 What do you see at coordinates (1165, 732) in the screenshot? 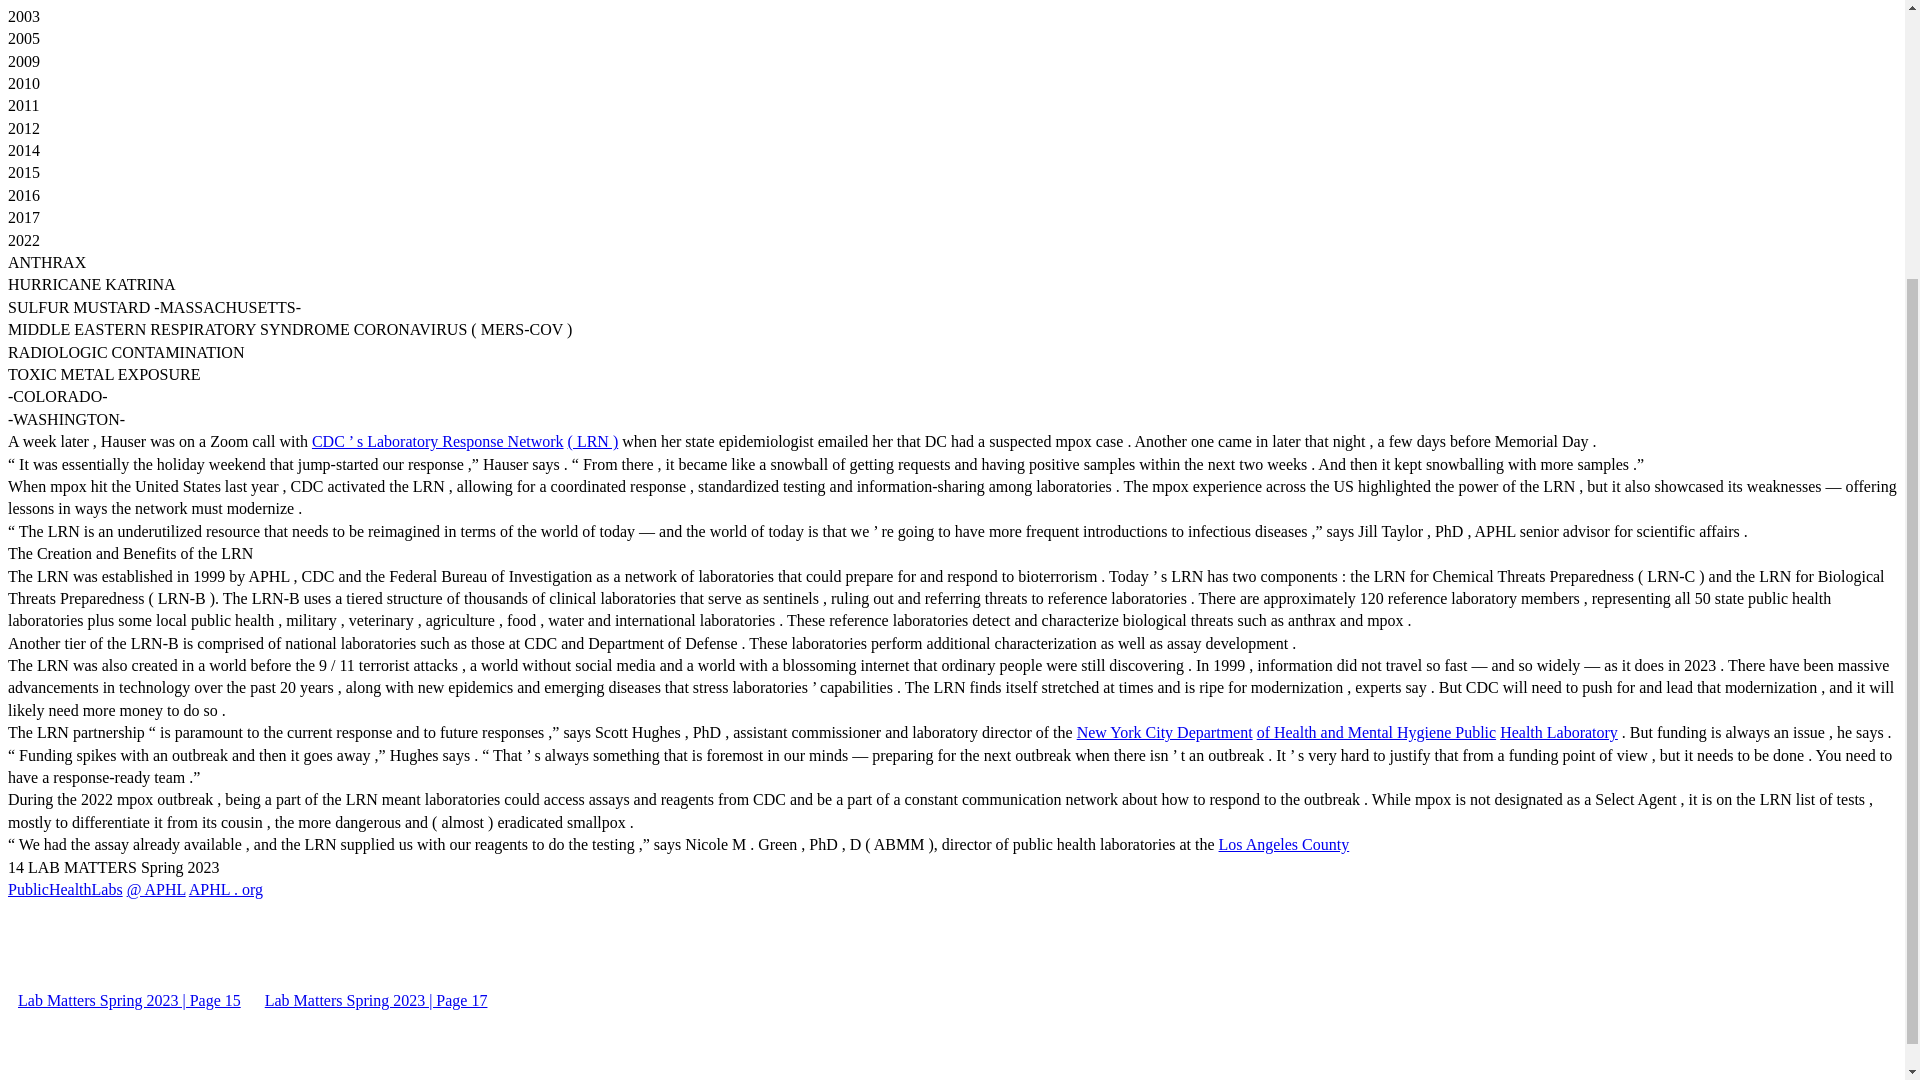
I see `New York City Department` at bounding box center [1165, 732].